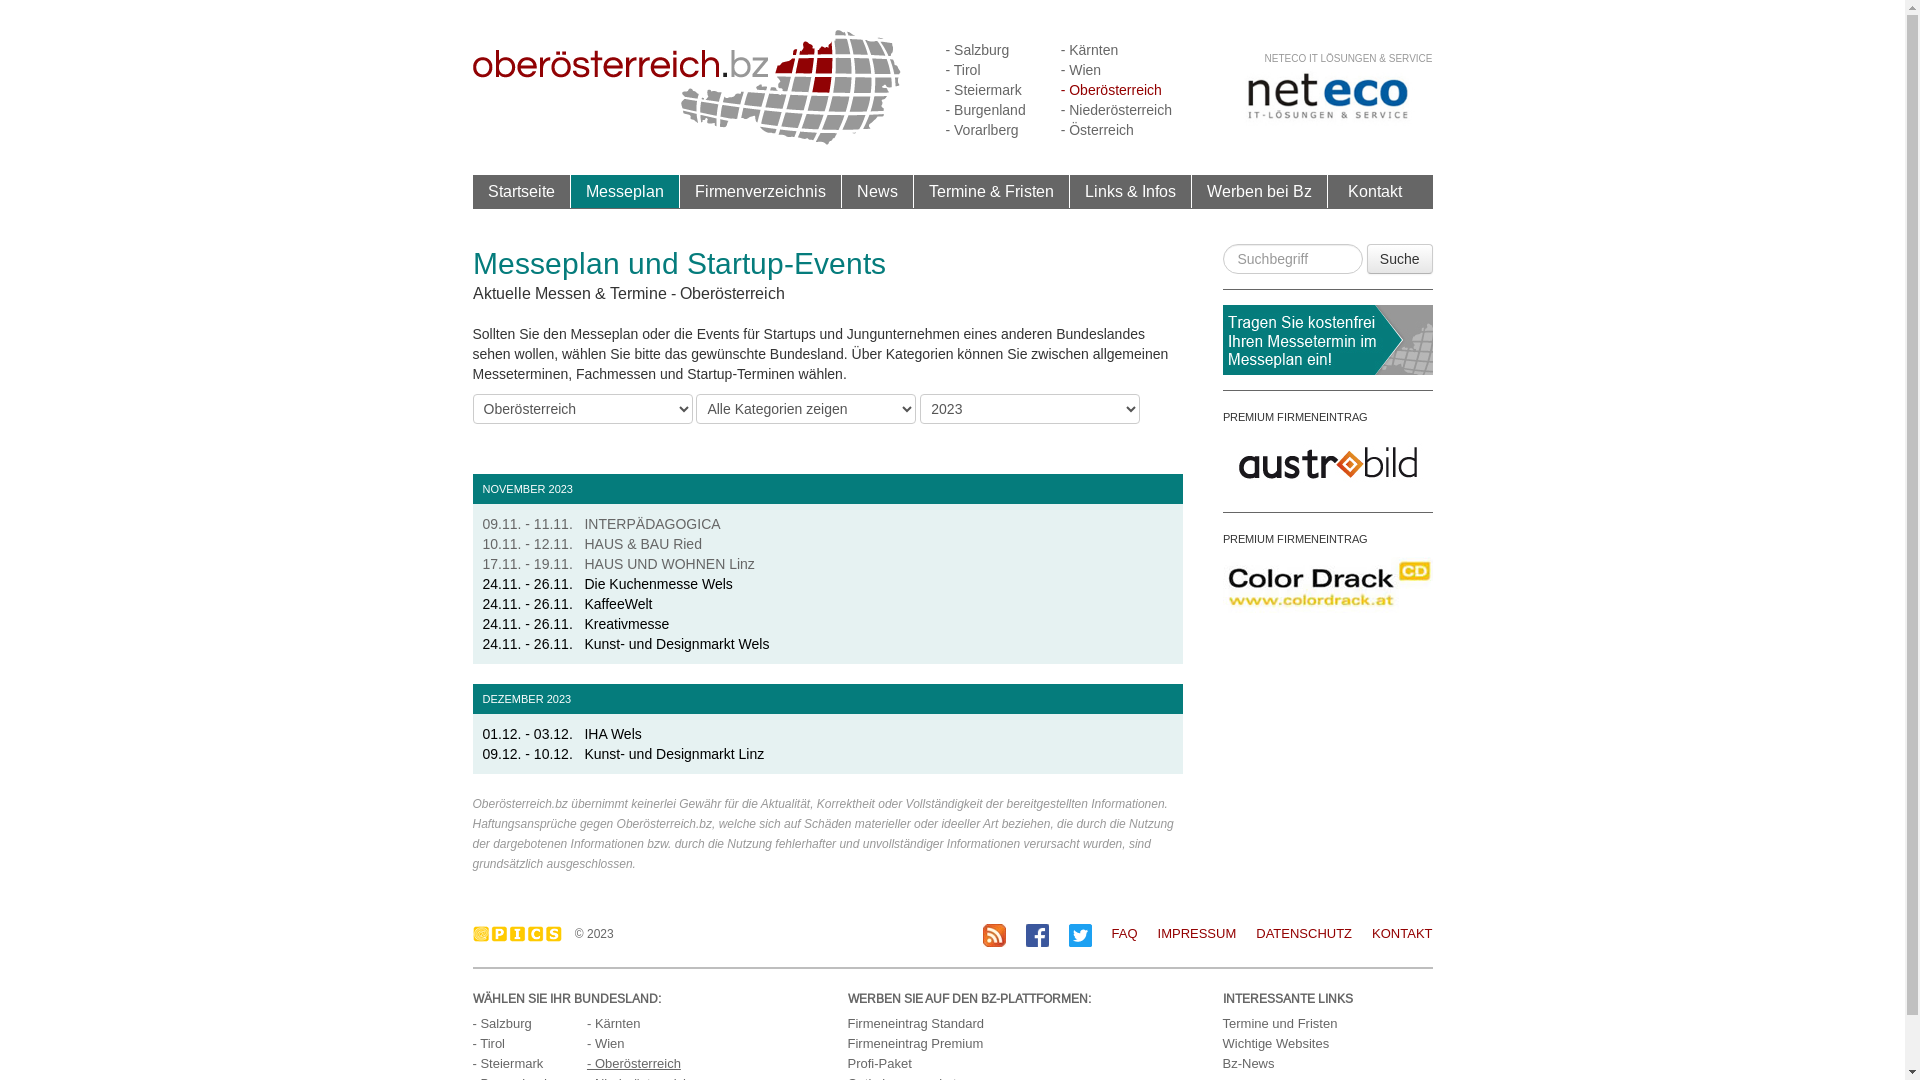 The image size is (1920, 1080). Describe the element at coordinates (623, 754) in the screenshot. I see `09.12. - 10.12.   Kunst- und Designmarkt Linz` at that location.